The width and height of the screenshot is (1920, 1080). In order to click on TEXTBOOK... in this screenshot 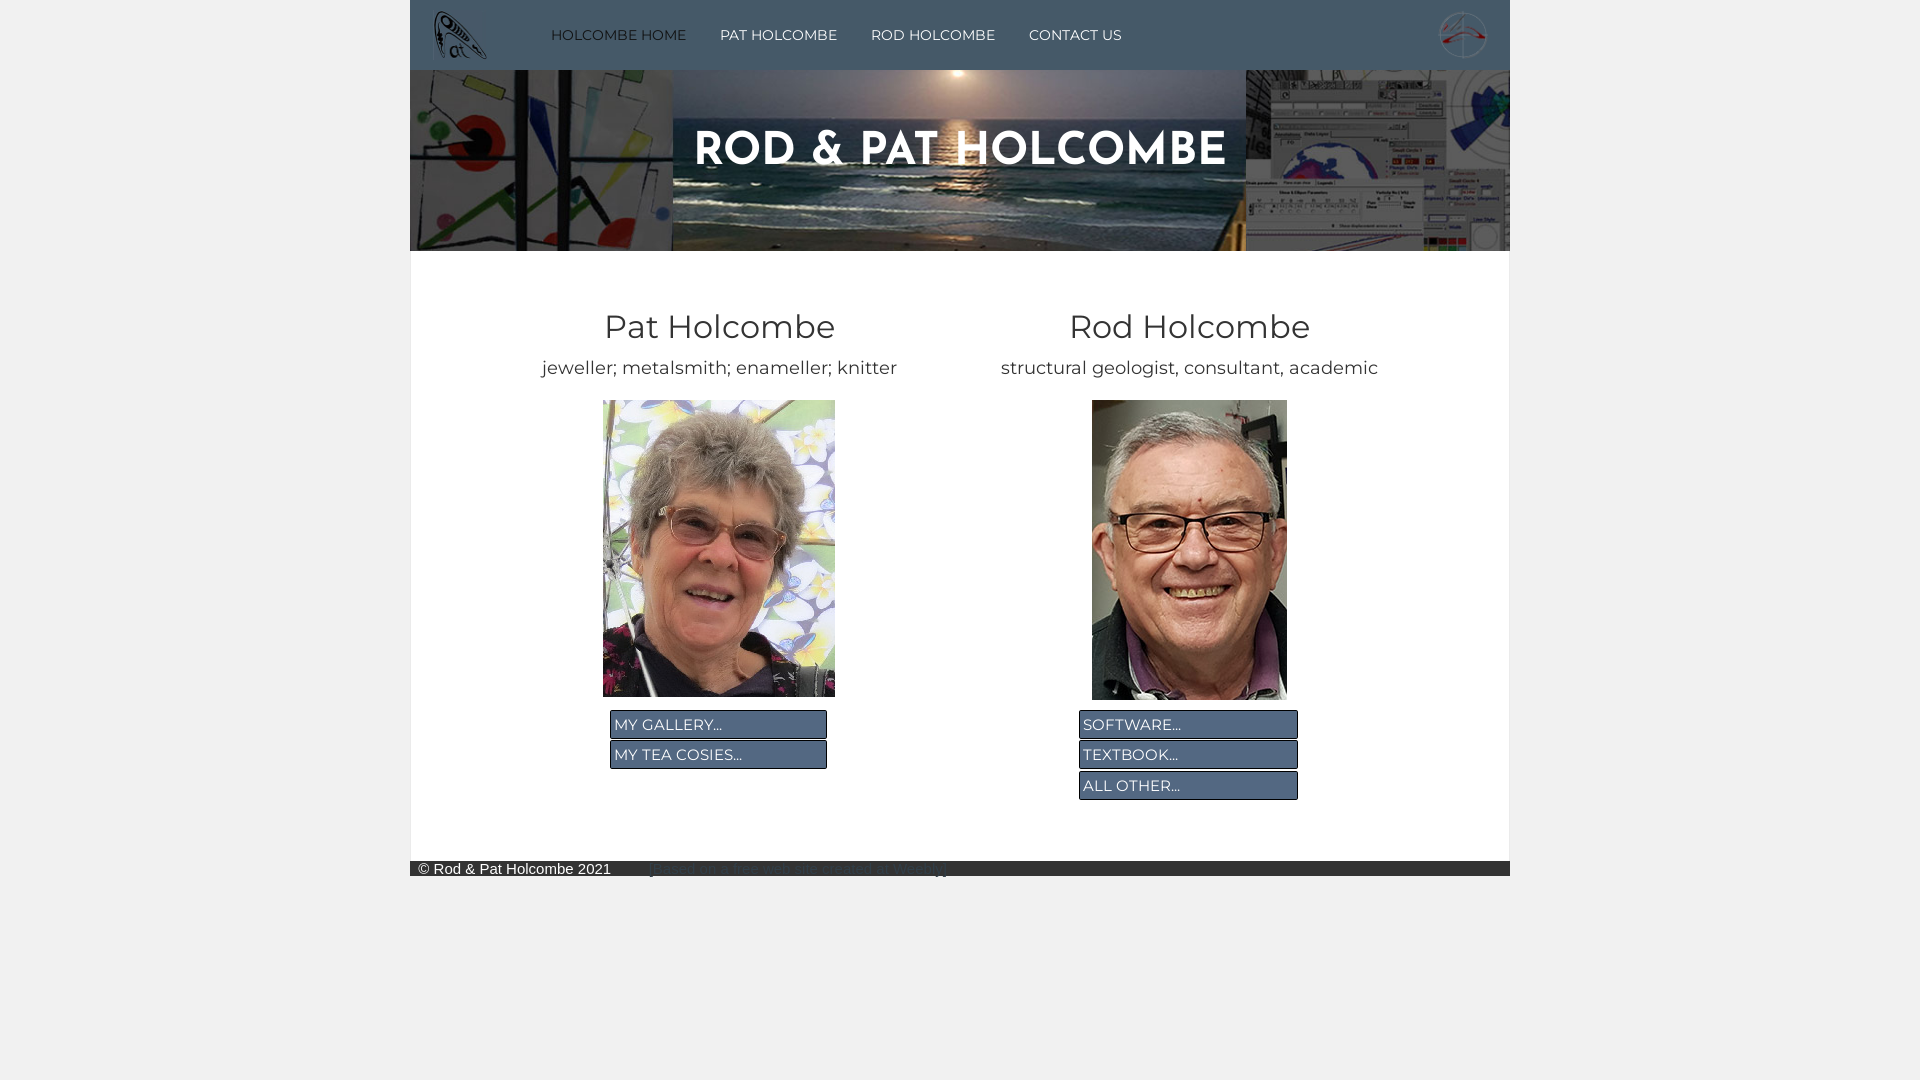, I will do `click(1188, 754)`.